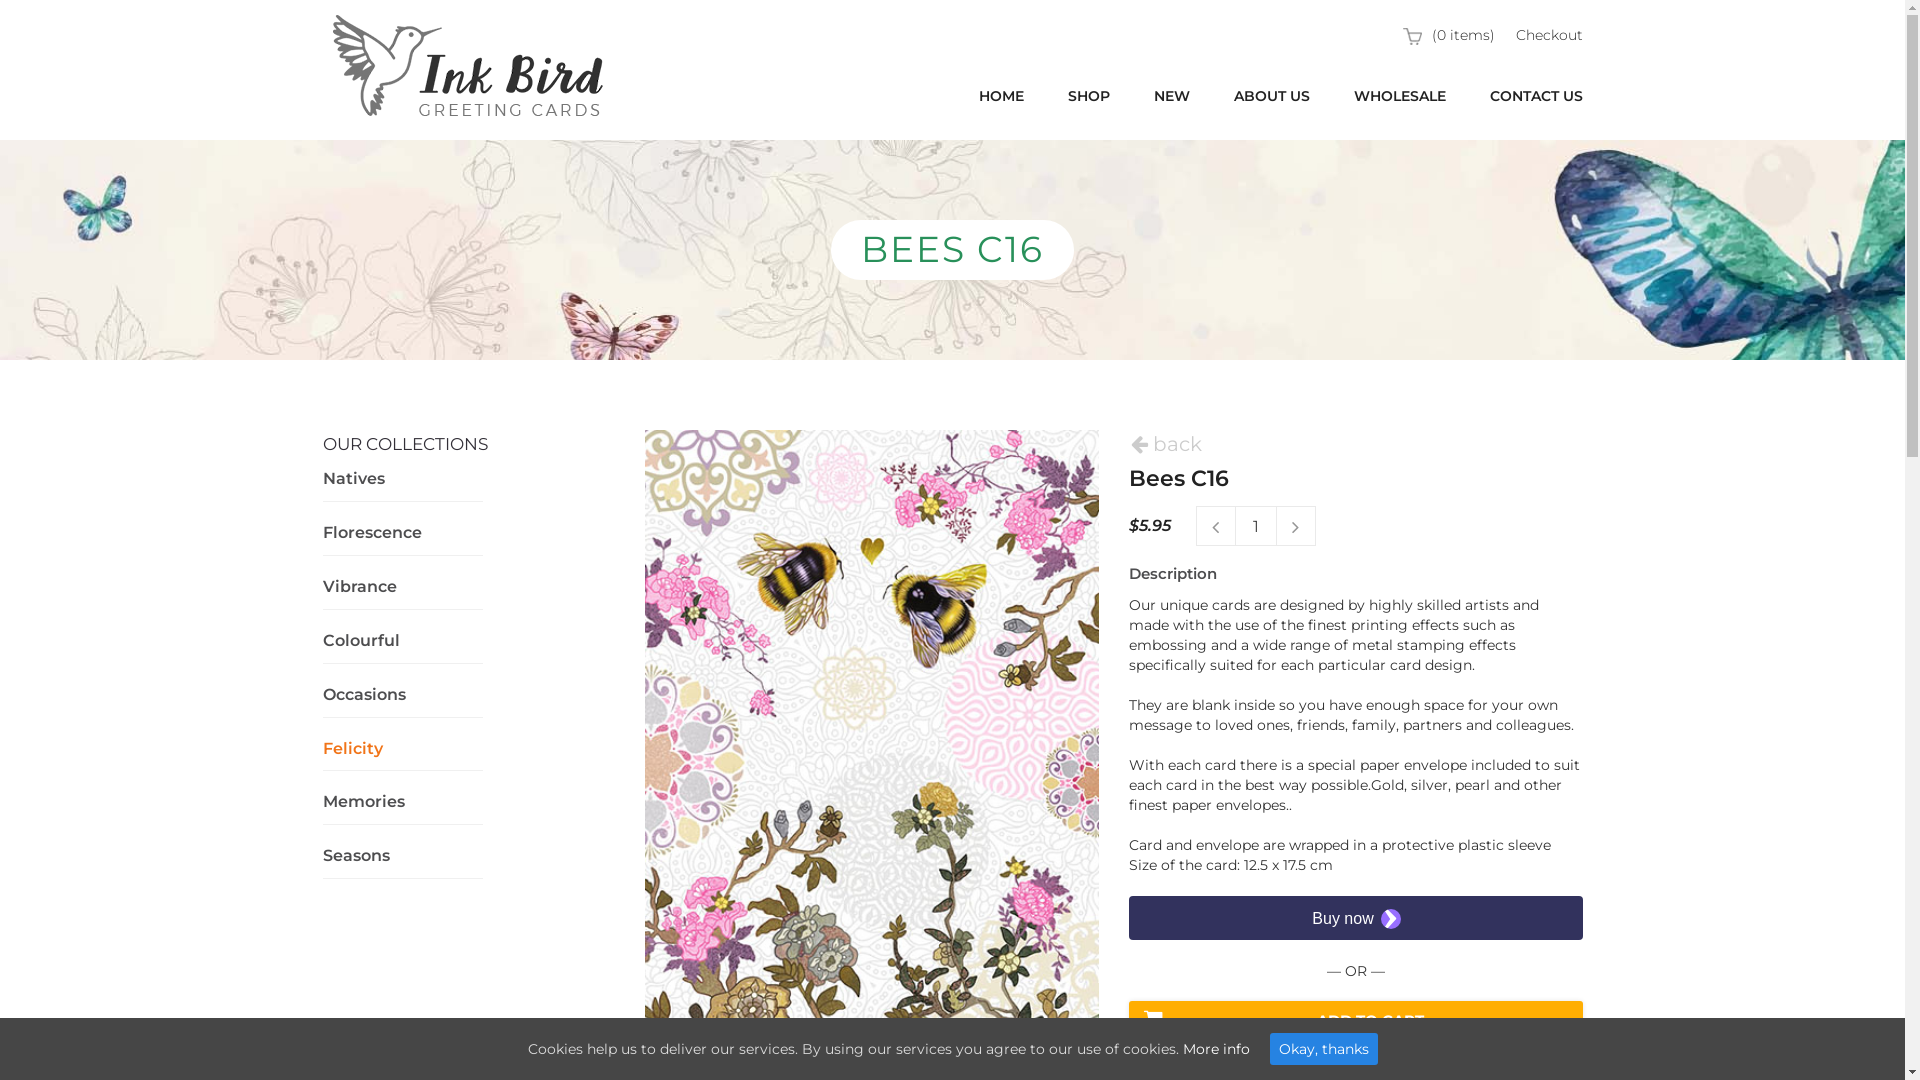 The width and height of the screenshot is (1920, 1080). Describe the element at coordinates (872, 754) in the screenshot. I see `Bees-C16` at that location.